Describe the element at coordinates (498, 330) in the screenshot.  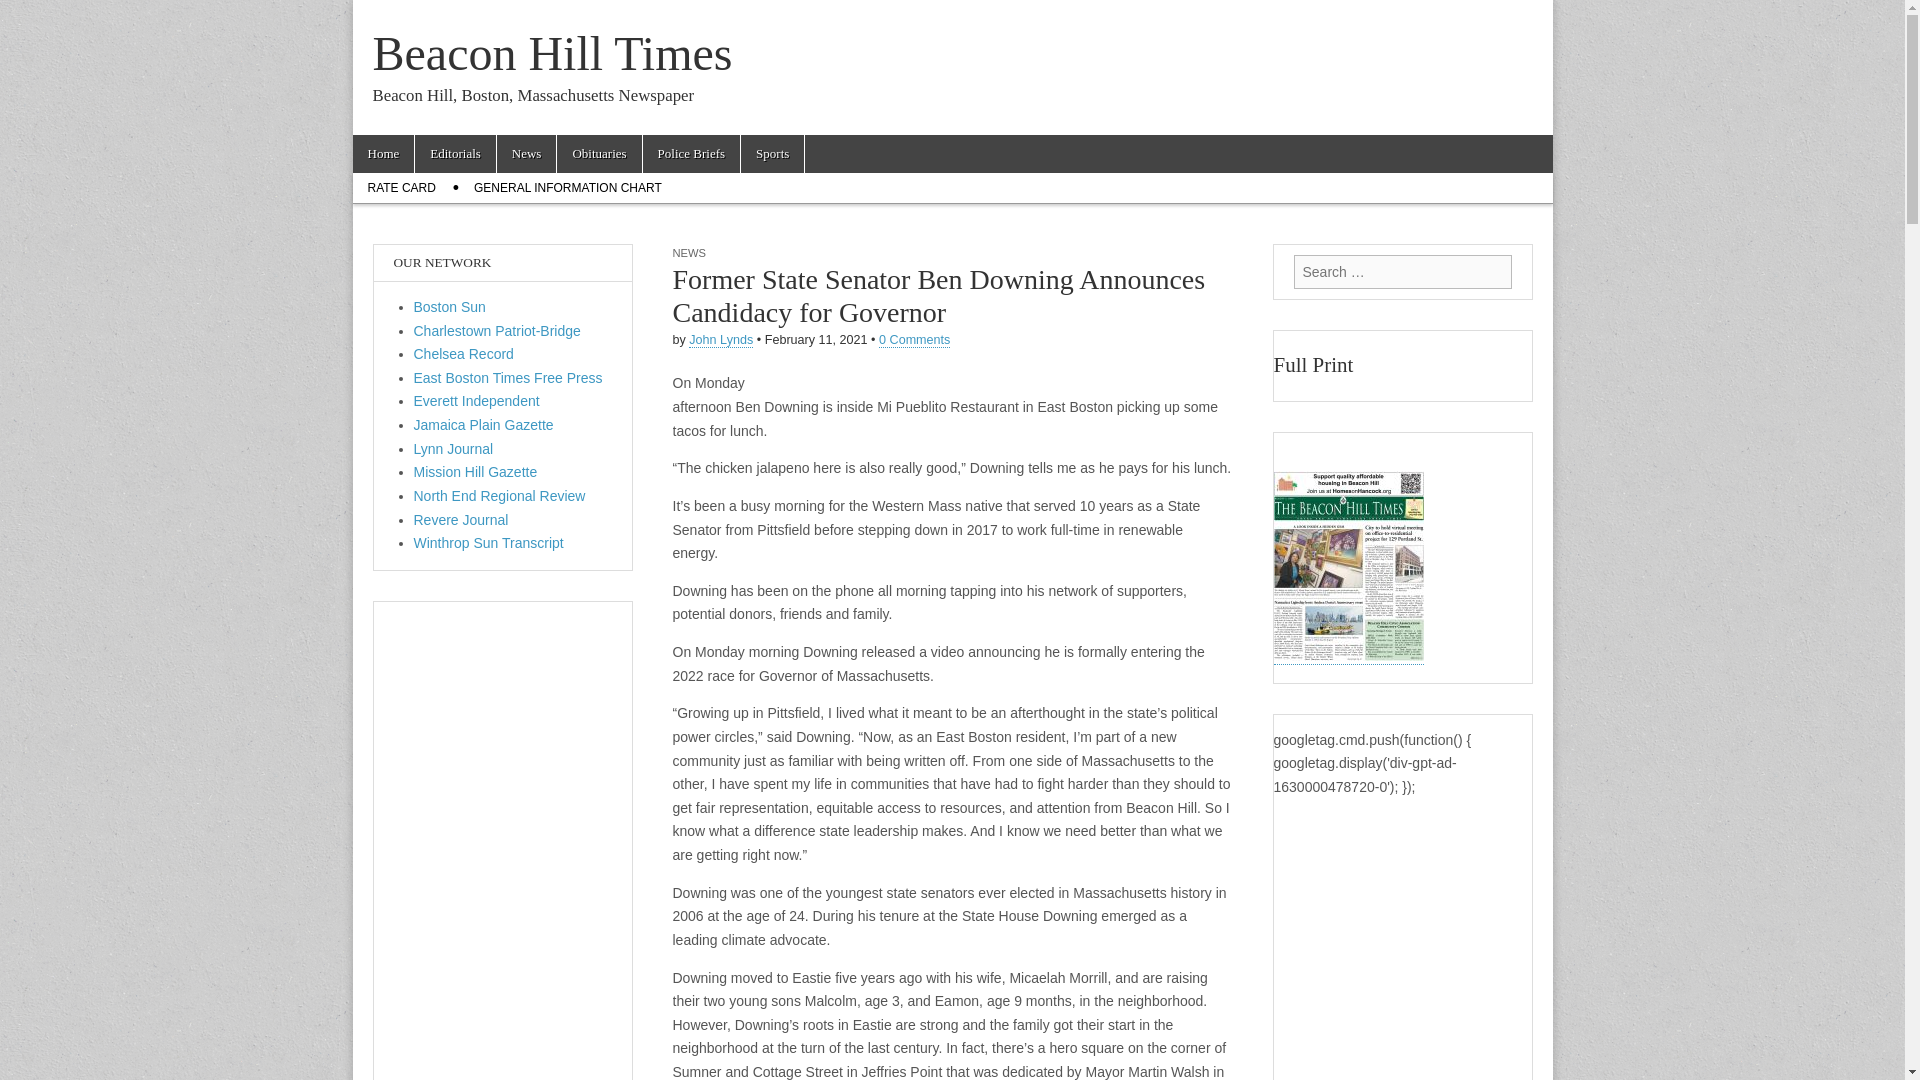
I see `Charlestown Patriot-Bridge` at that location.